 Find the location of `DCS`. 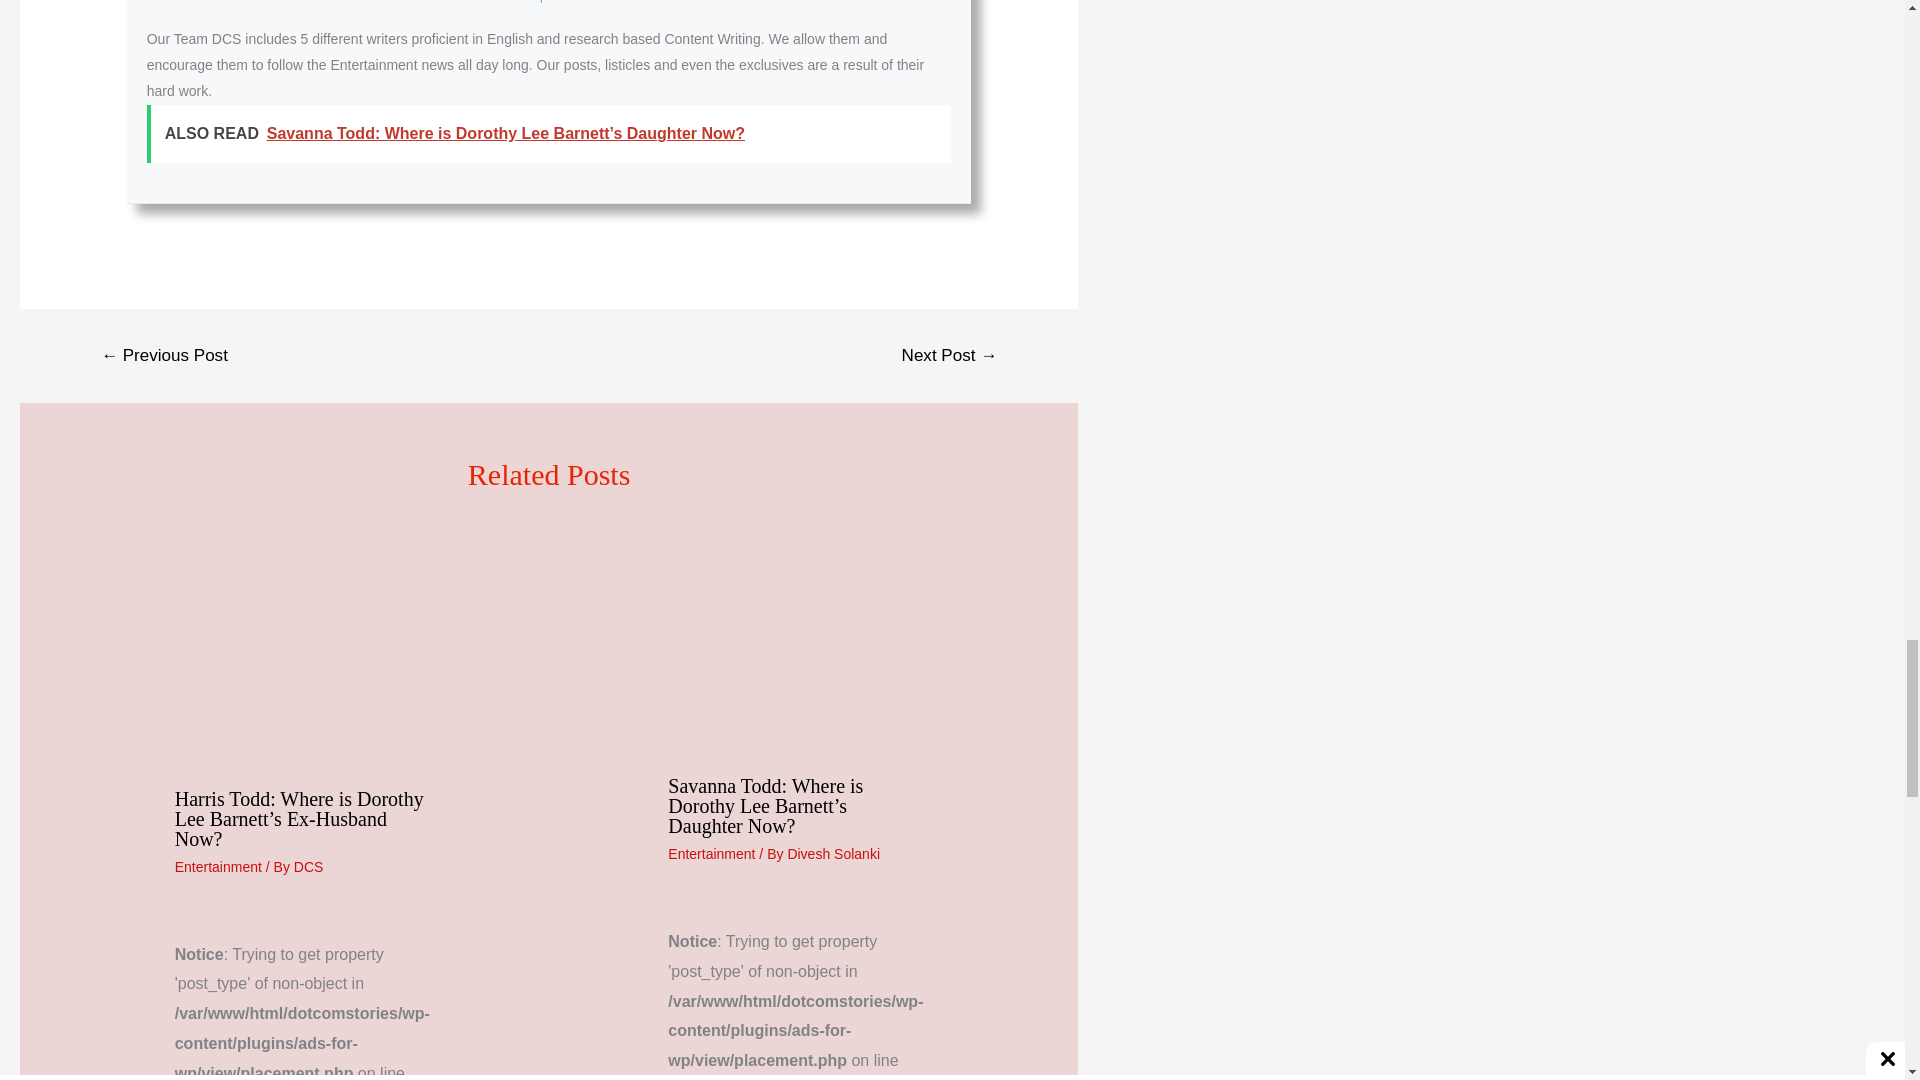

DCS is located at coordinates (308, 866).